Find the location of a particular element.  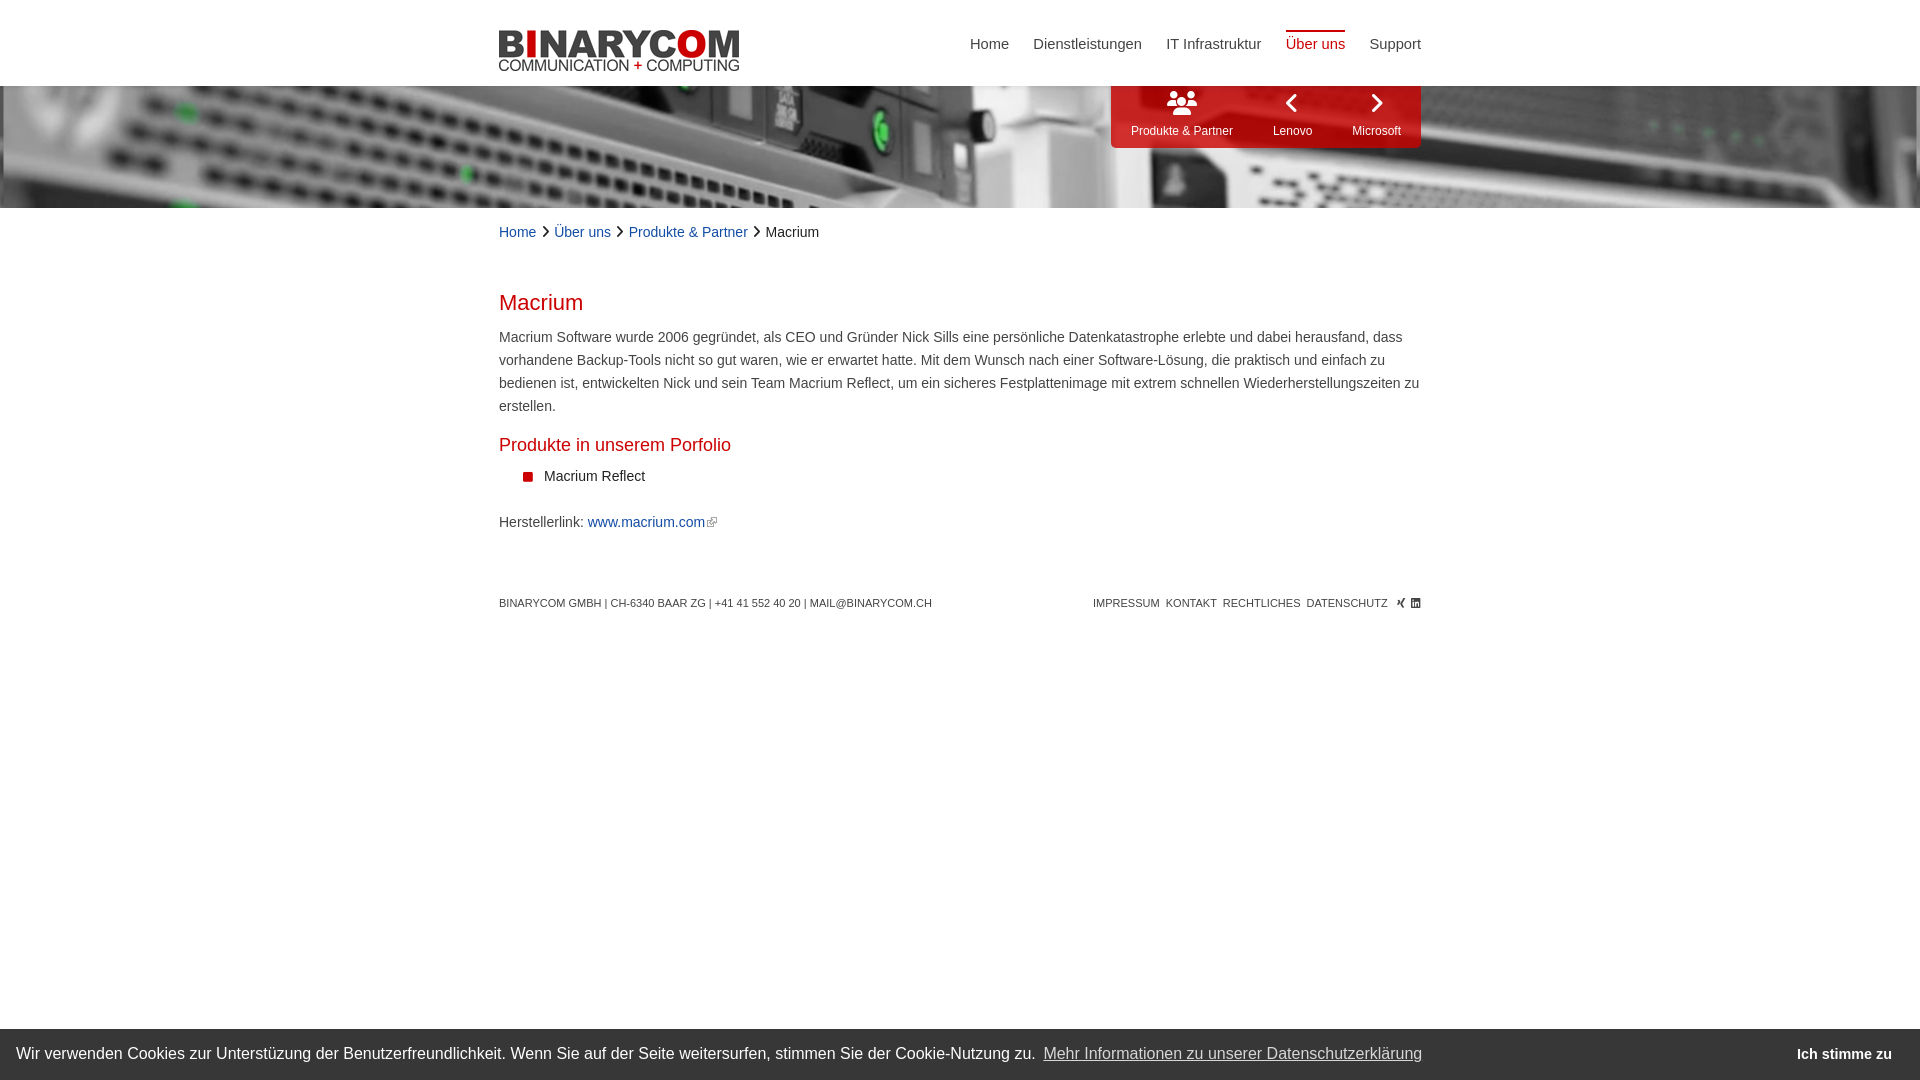

Microsoft is located at coordinates (1376, 117).